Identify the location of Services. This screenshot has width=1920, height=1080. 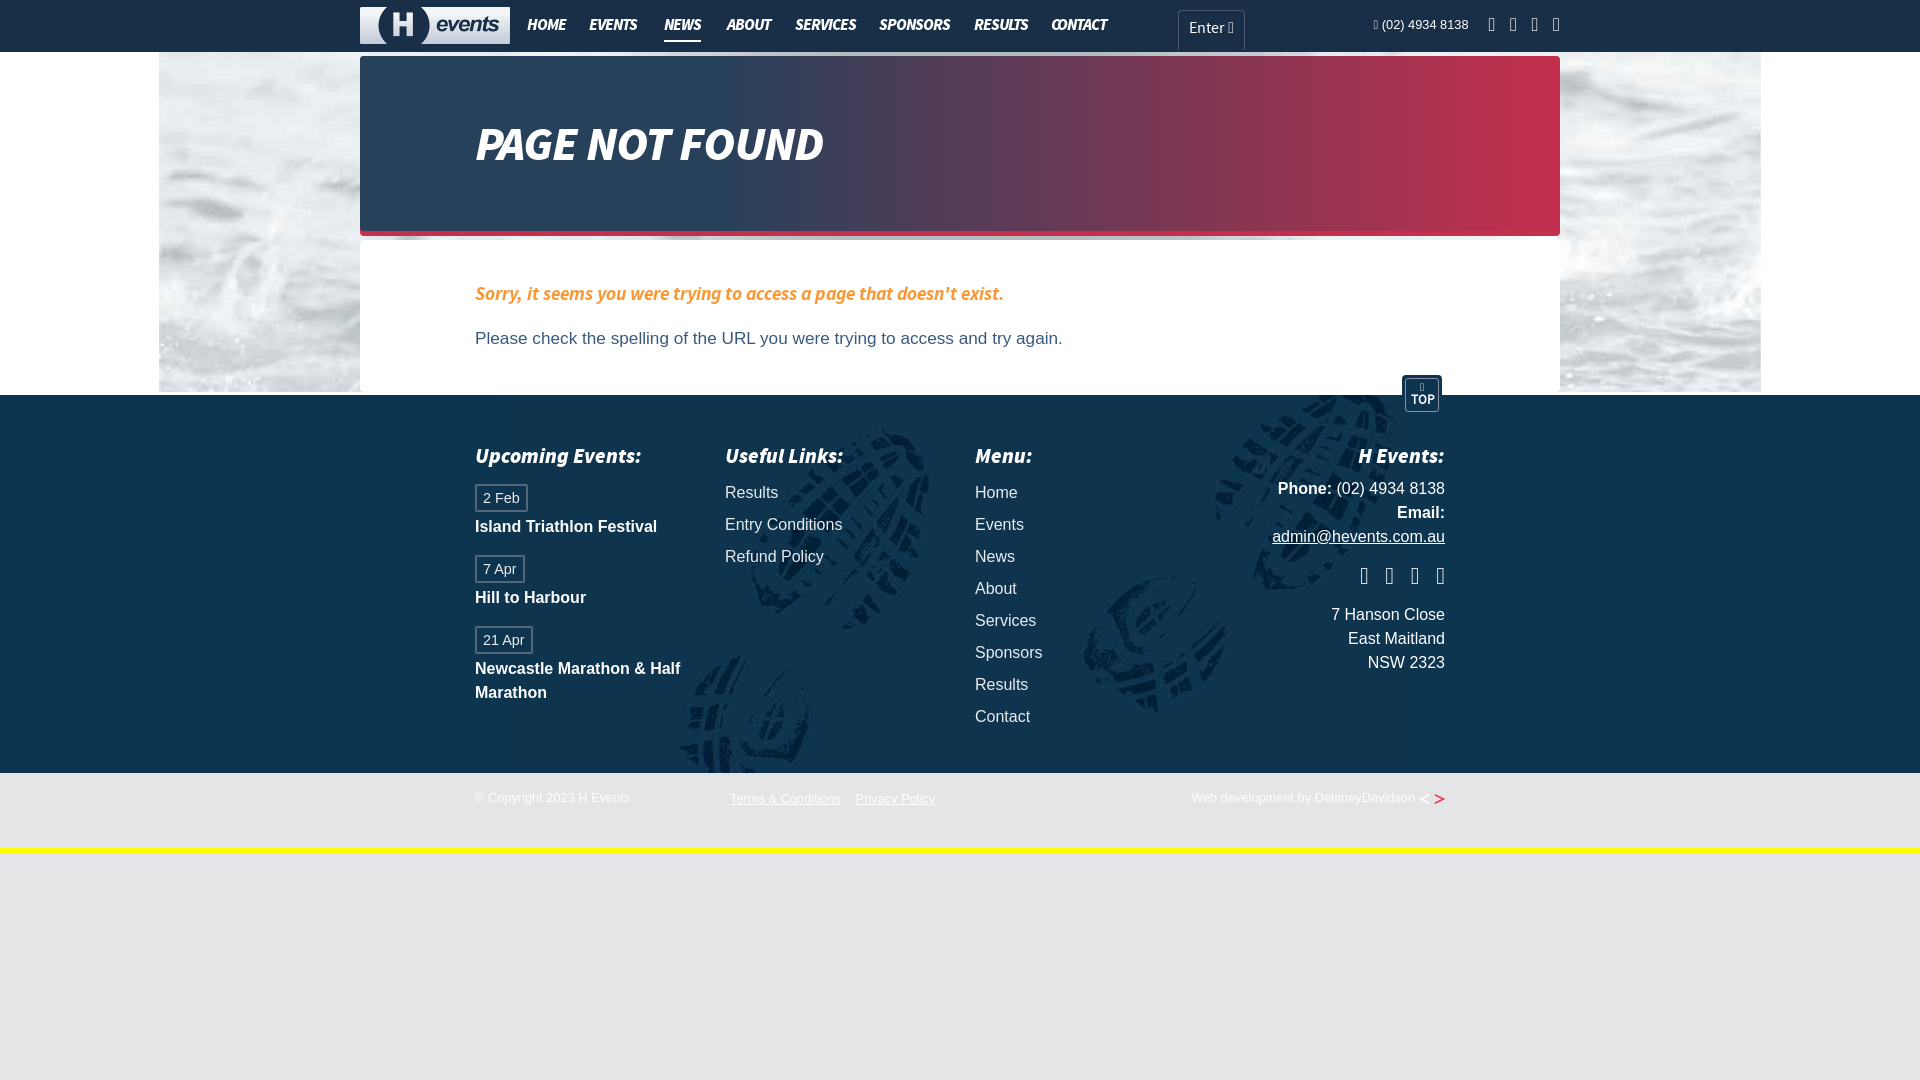
(1085, 621).